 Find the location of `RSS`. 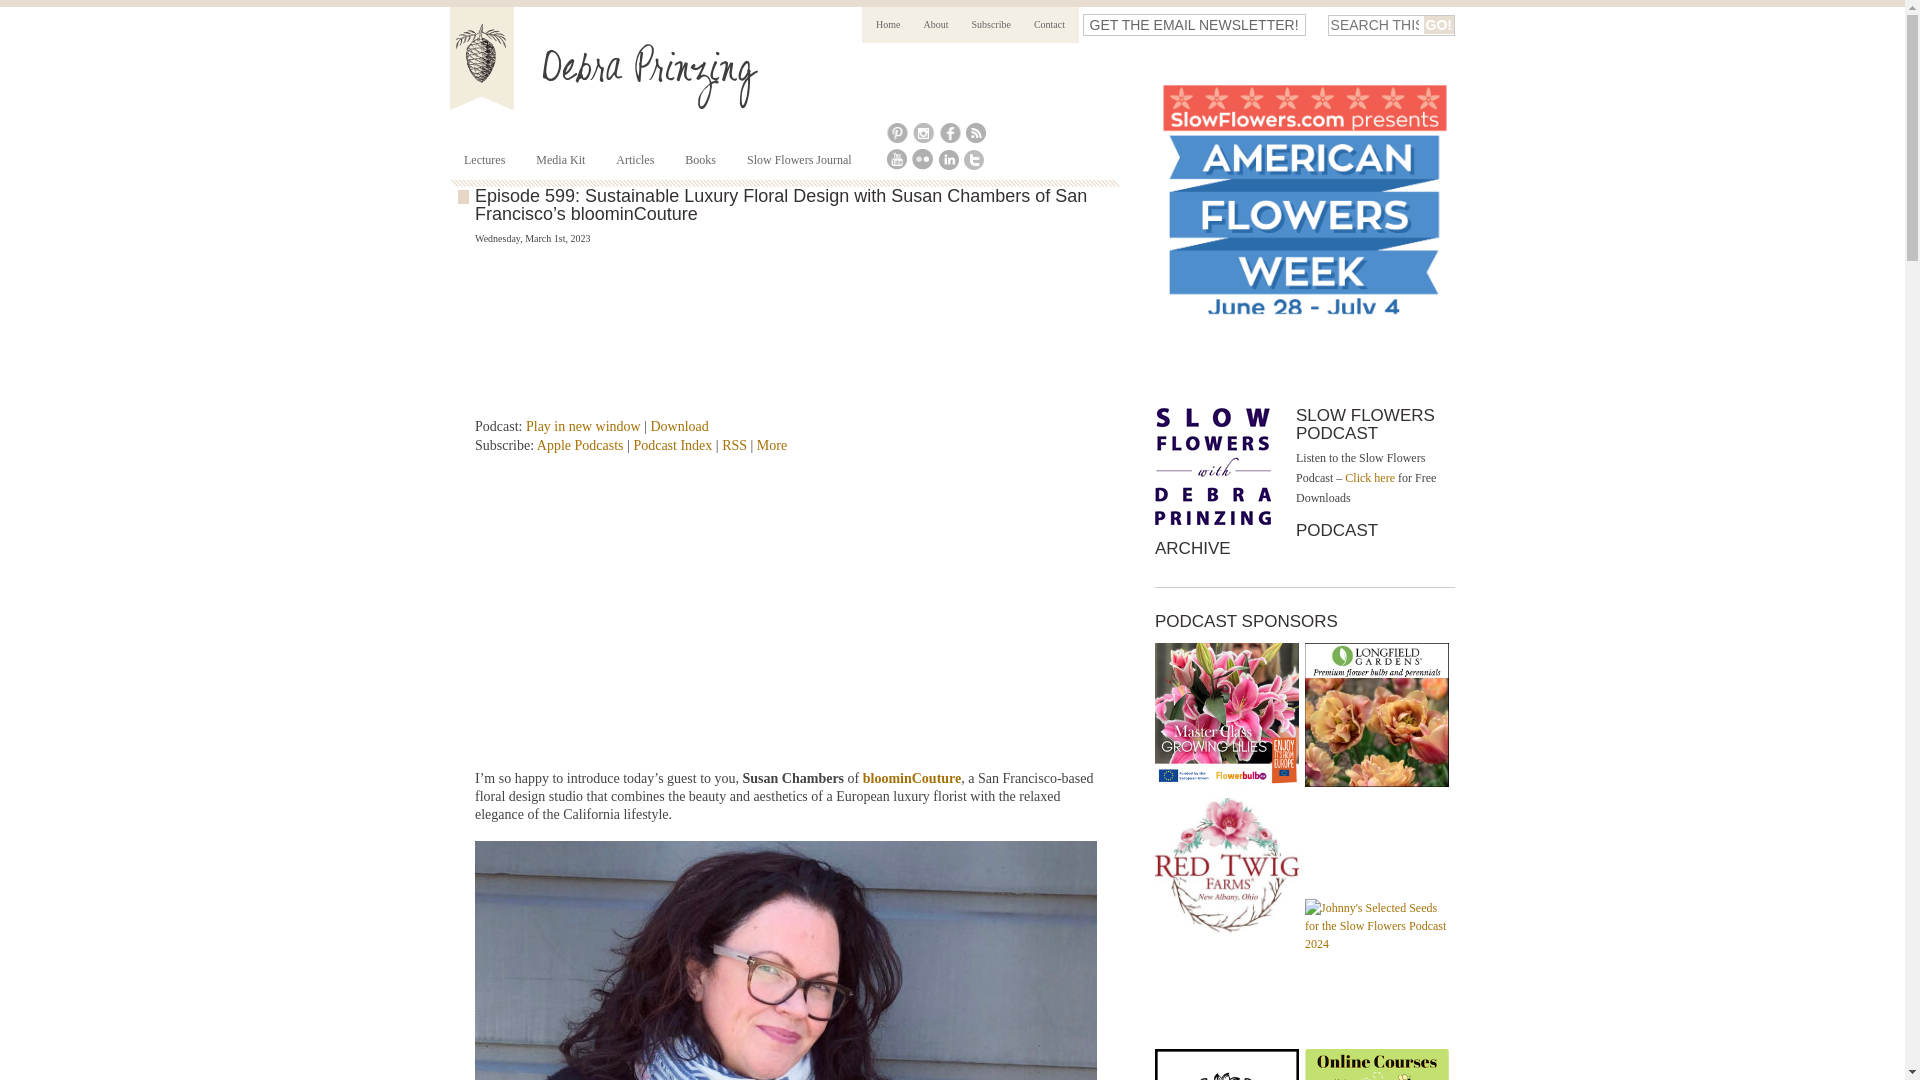

RSS is located at coordinates (734, 445).